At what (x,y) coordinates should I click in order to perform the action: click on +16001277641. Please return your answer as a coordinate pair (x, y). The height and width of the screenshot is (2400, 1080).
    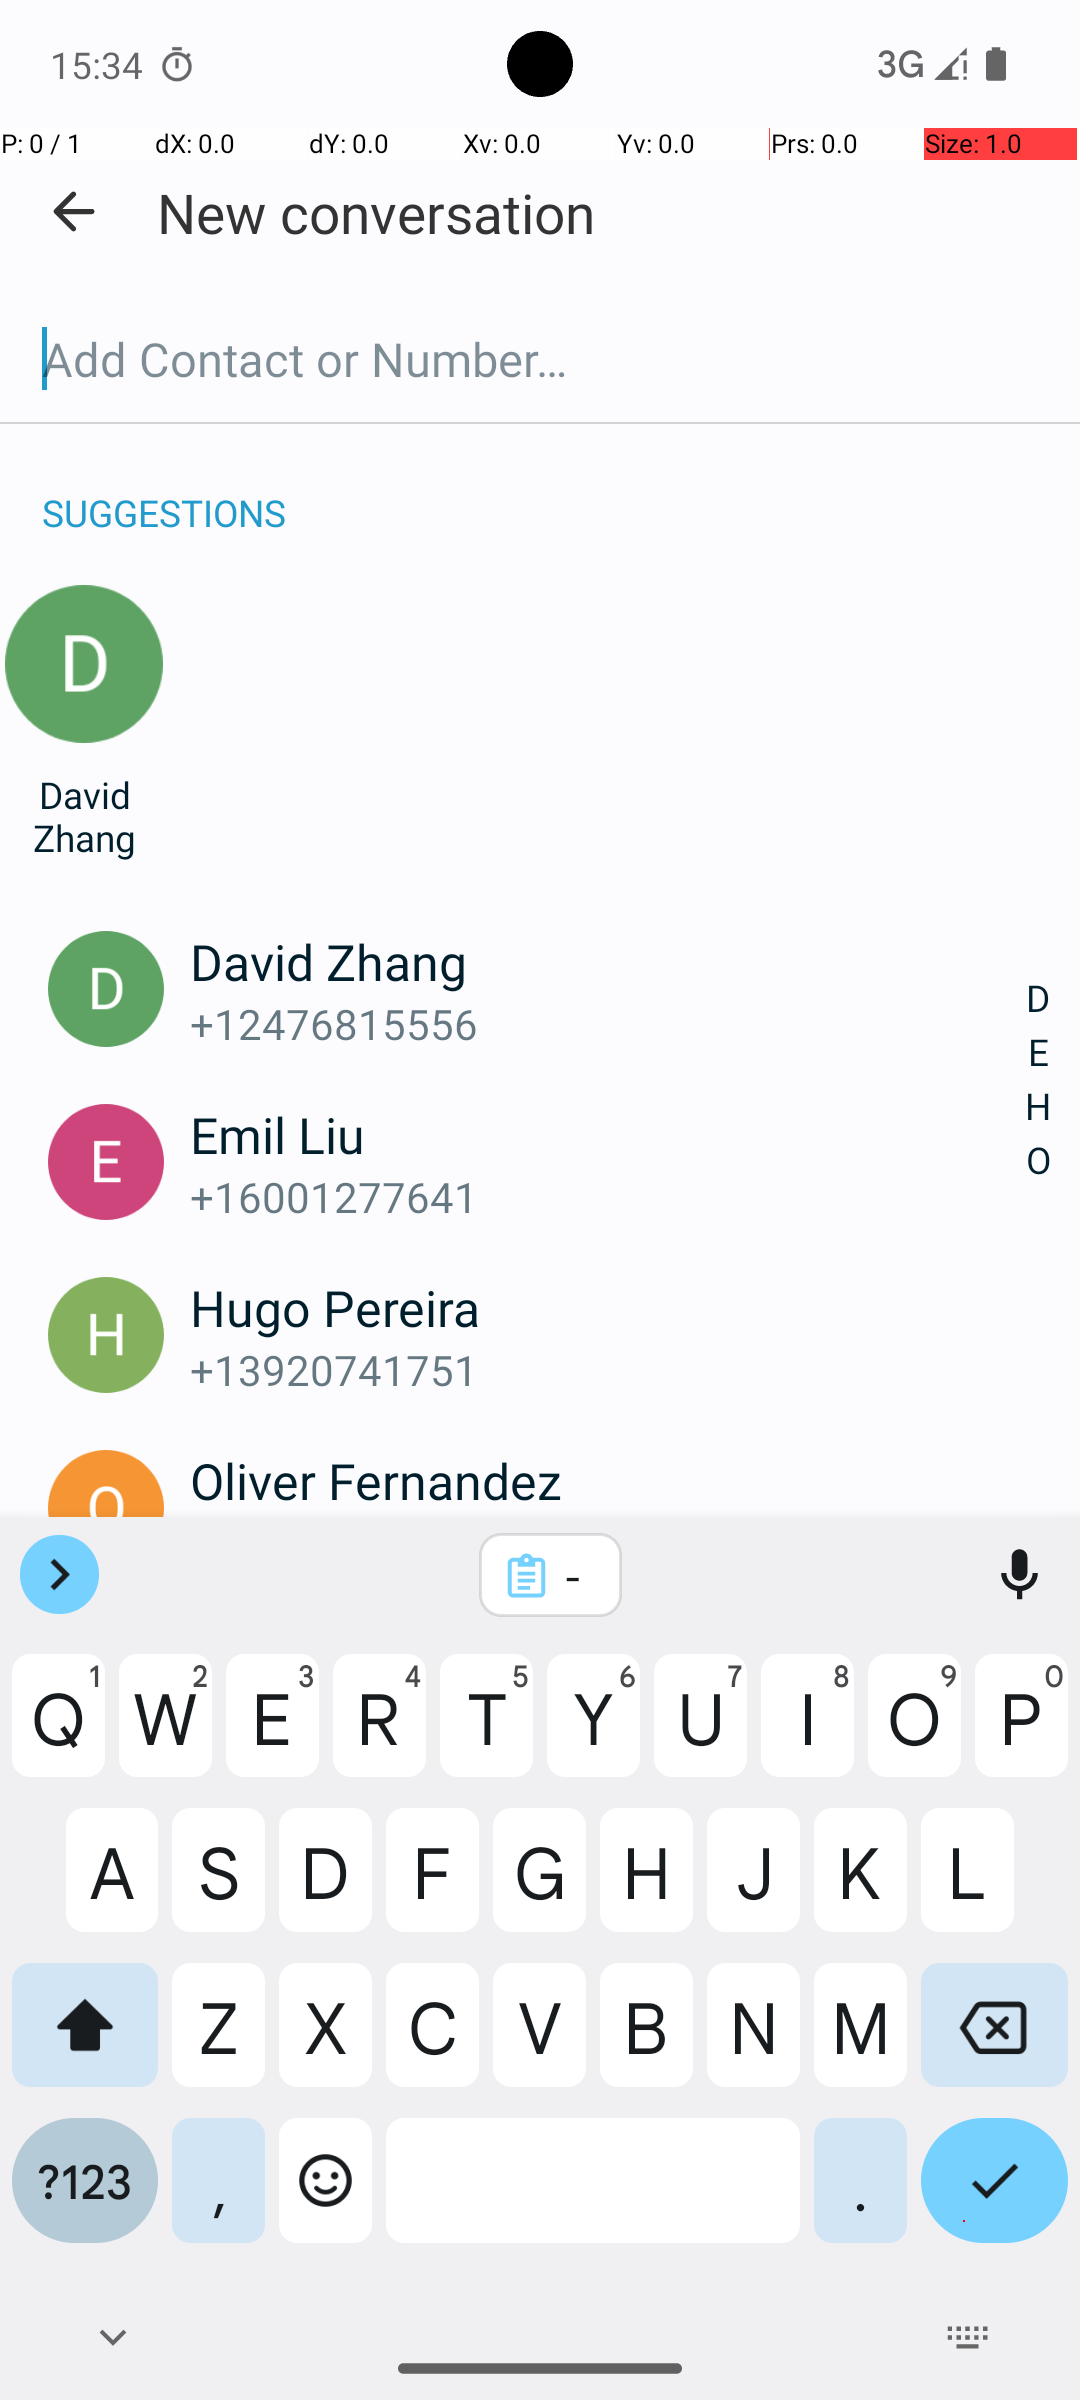
    Looking at the image, I should click on (608, 1196).